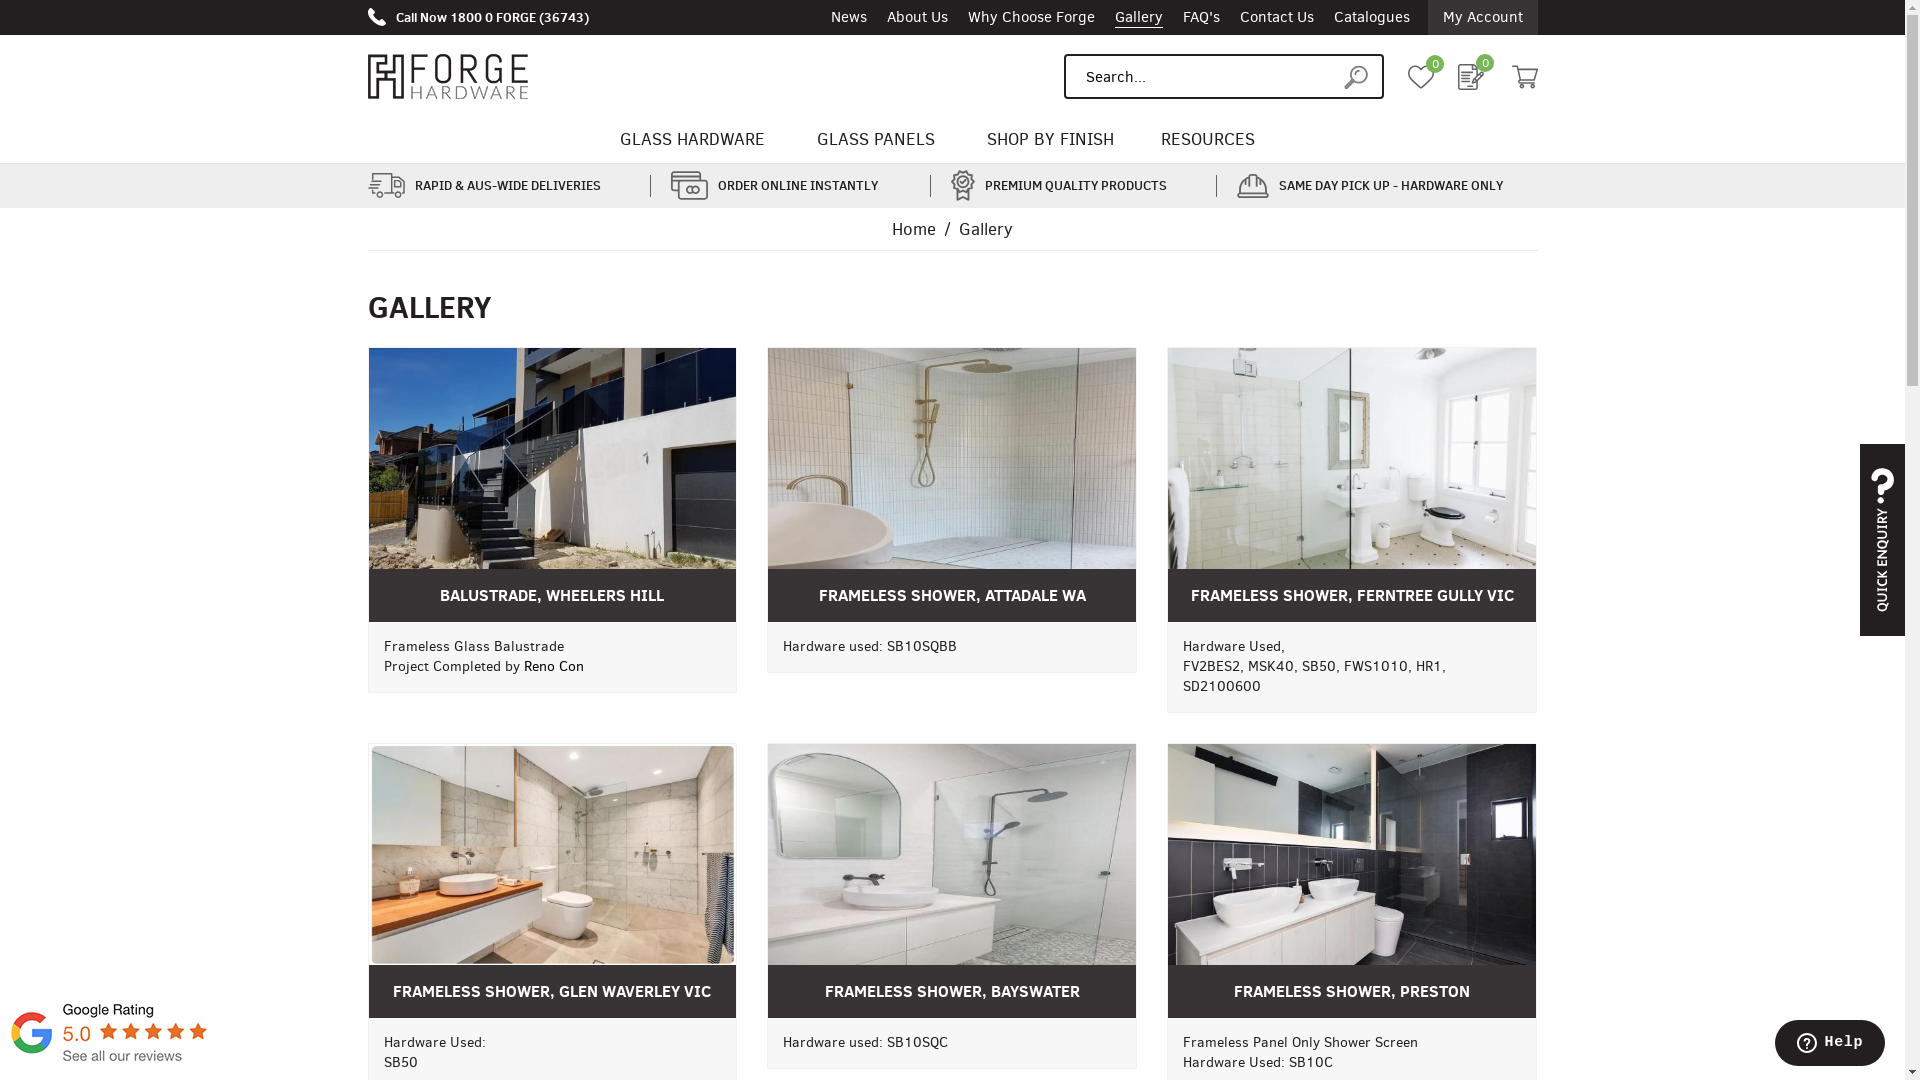 Image resolution: width=1920 pixels, height=1080 pixels. What do you see at coordinates (1525, 77) in the screenshot?
I see `My Cart` at bounding box center [1525, 77].